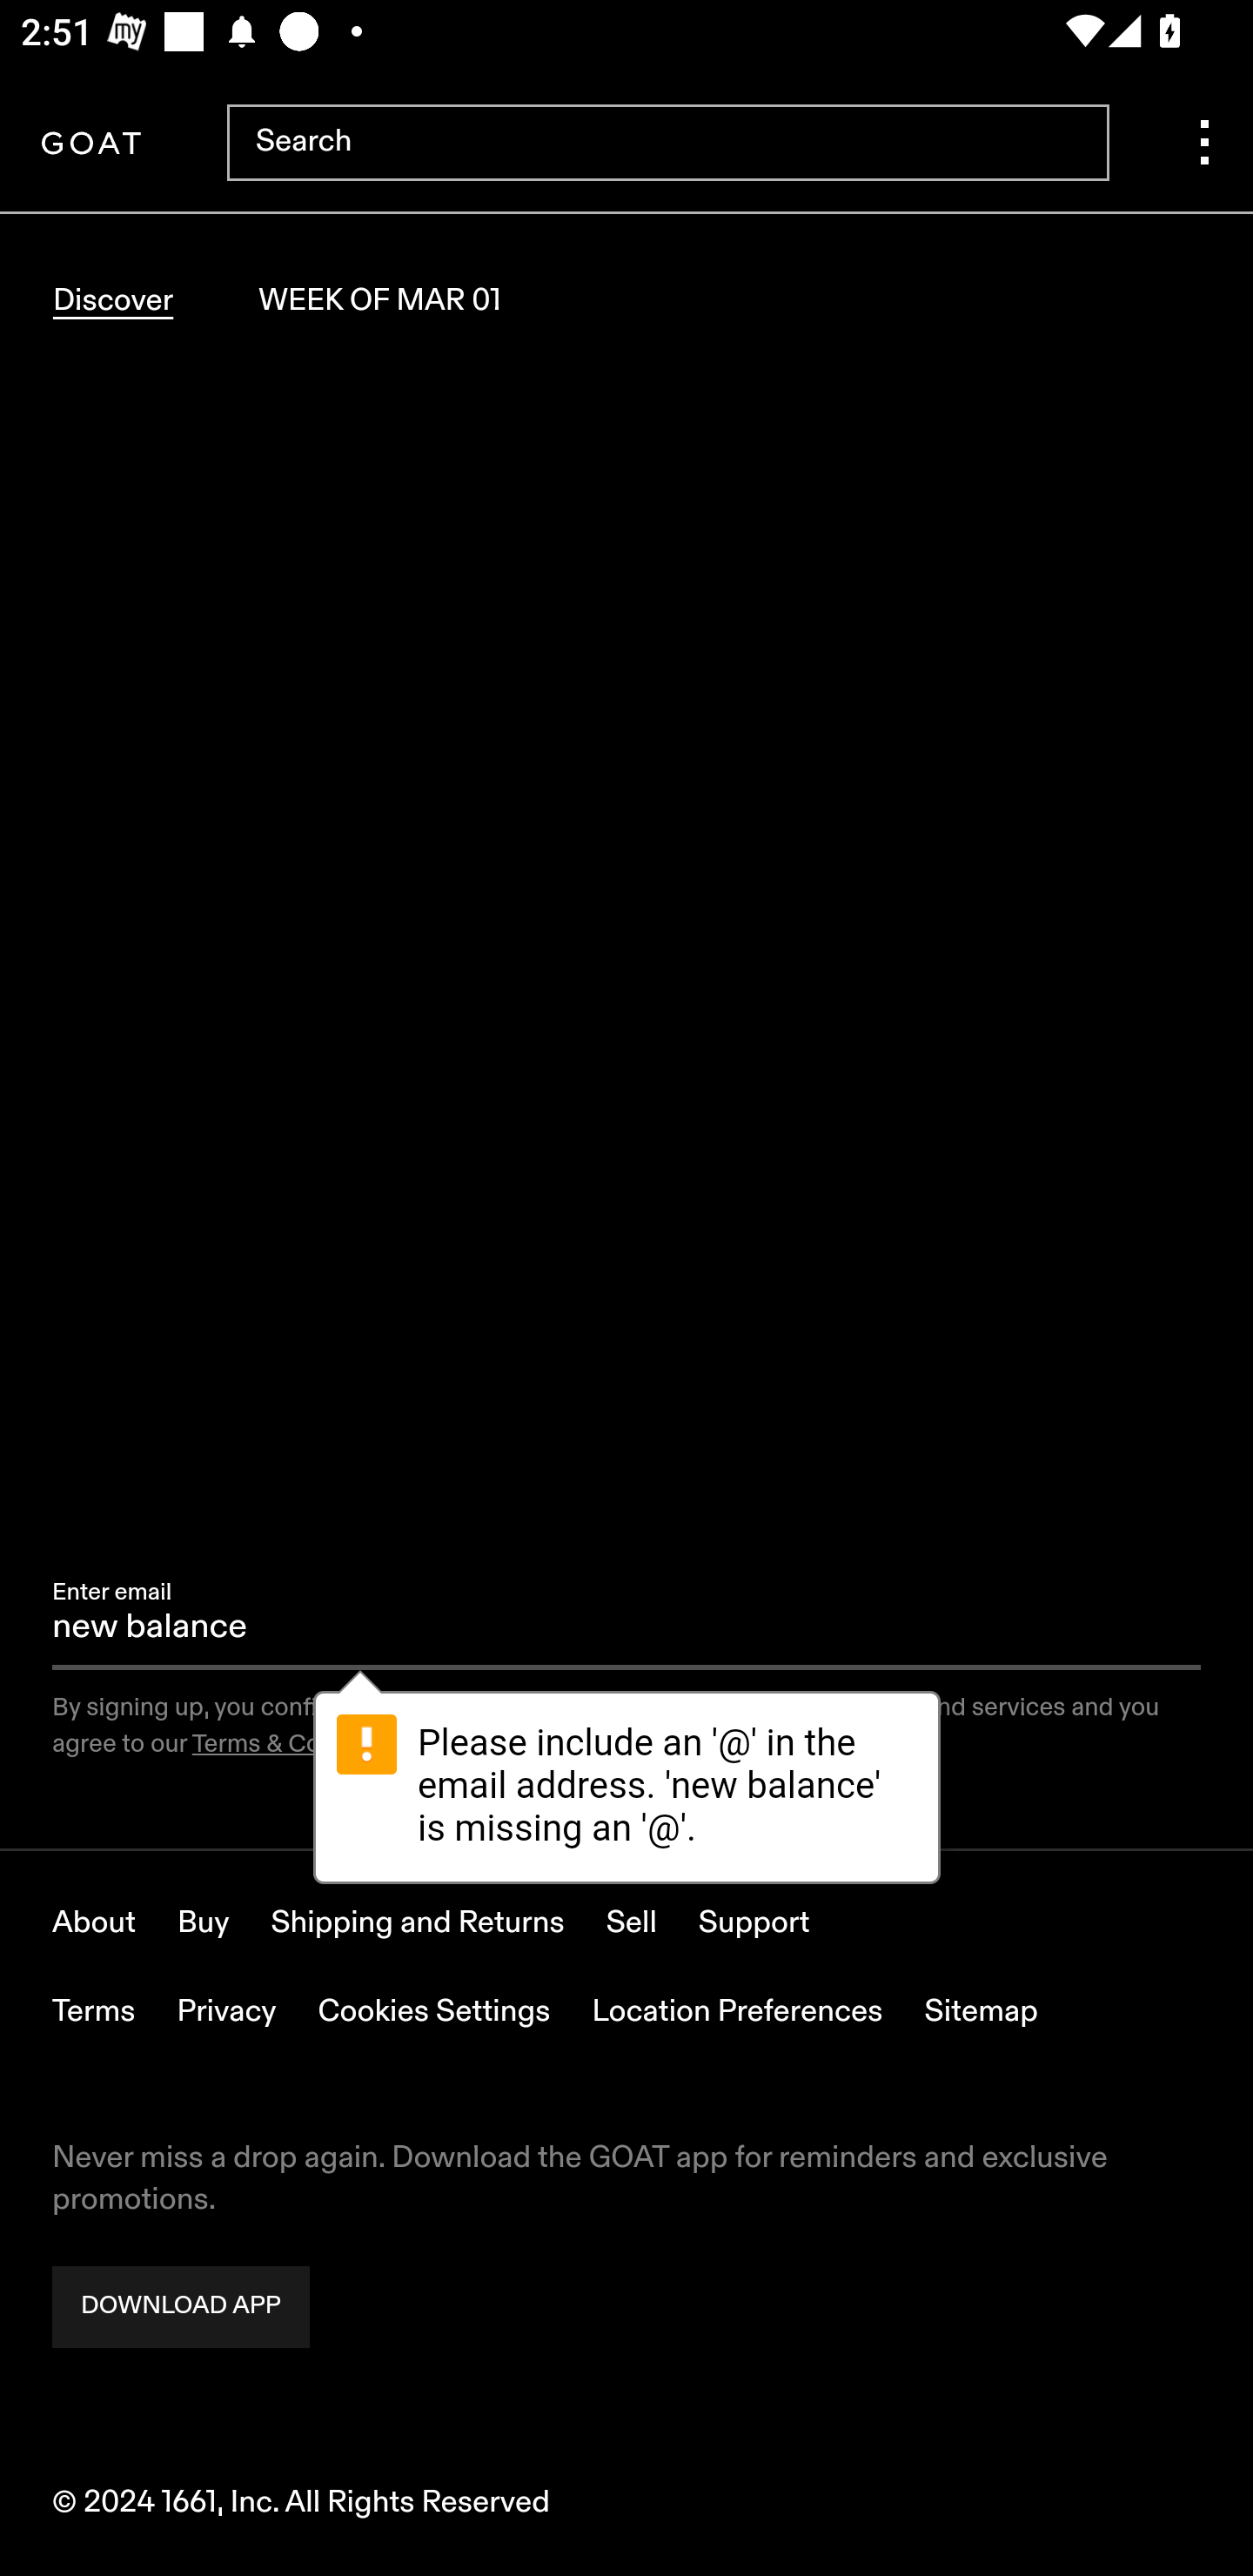  I want to click on Search, so click(667, 144).